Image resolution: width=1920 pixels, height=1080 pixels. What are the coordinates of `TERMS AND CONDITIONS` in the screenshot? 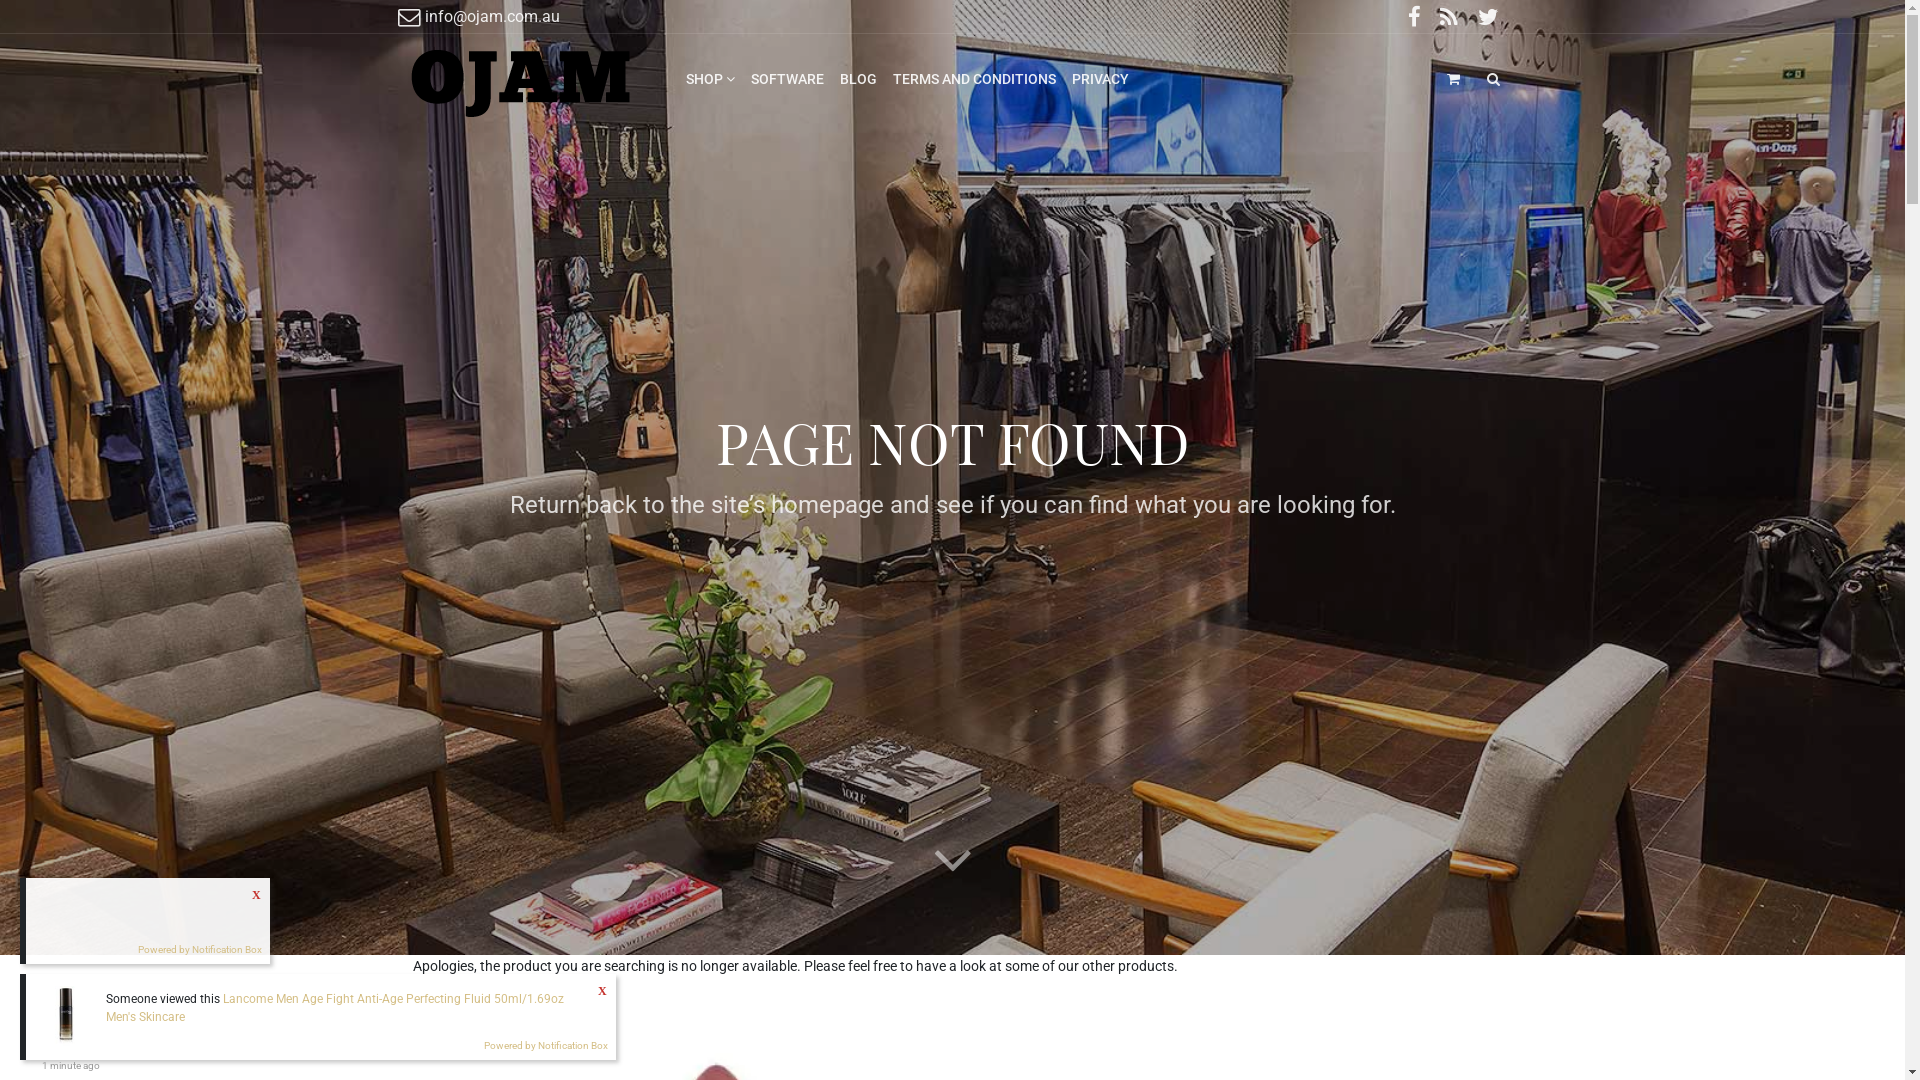 It's located at (974, 79).